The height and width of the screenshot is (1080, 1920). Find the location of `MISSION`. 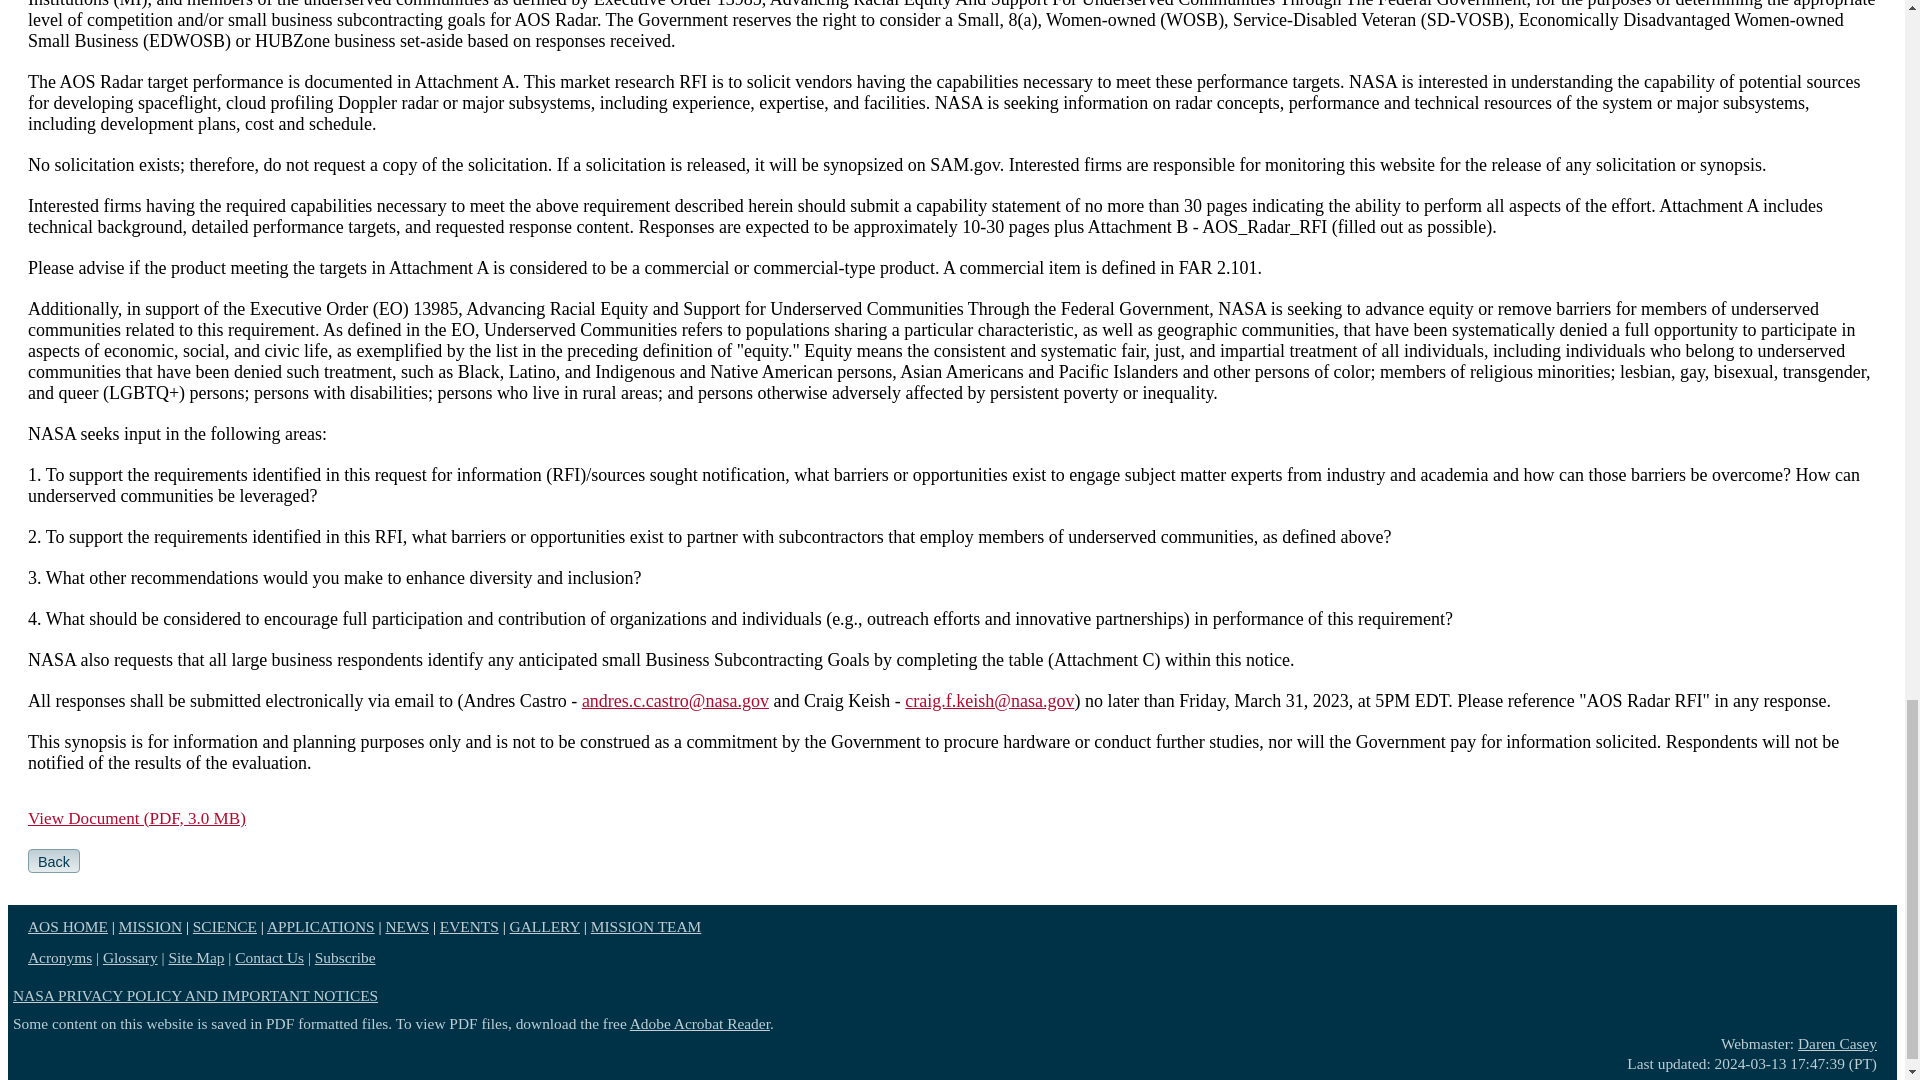

MISSION is located at coordinates (150, 926).